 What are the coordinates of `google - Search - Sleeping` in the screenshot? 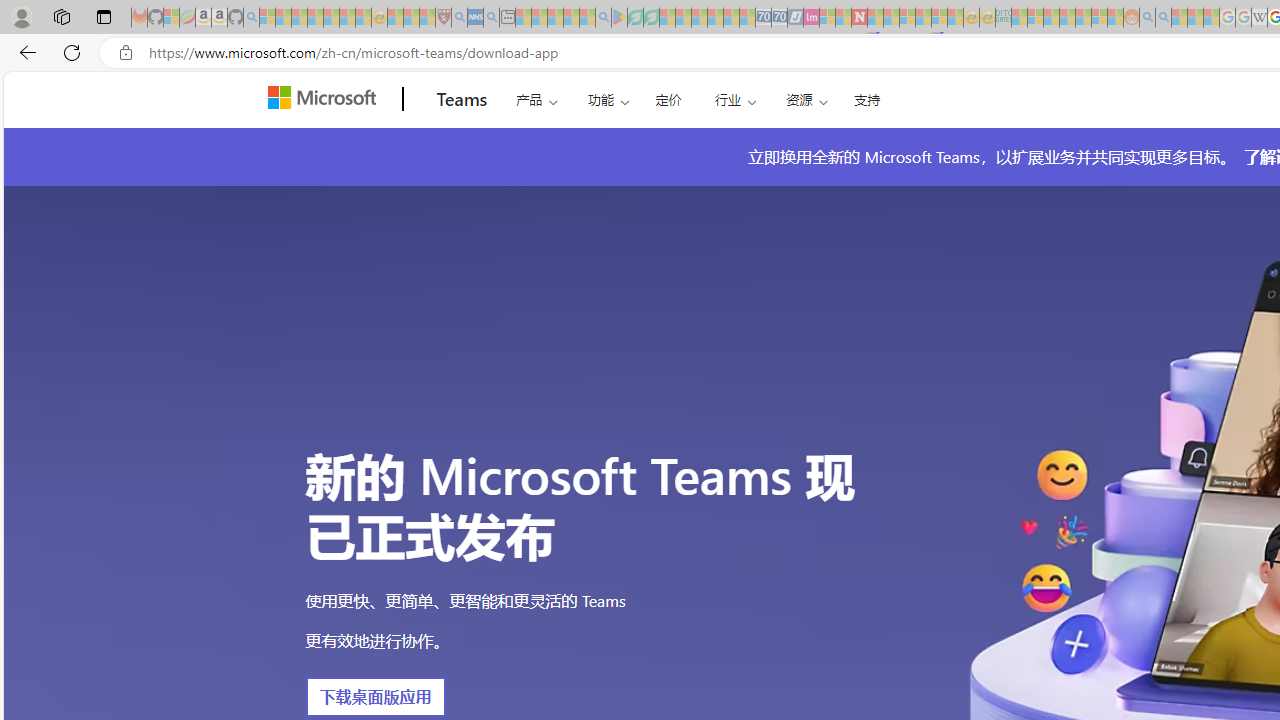 It's located at (603, 18).